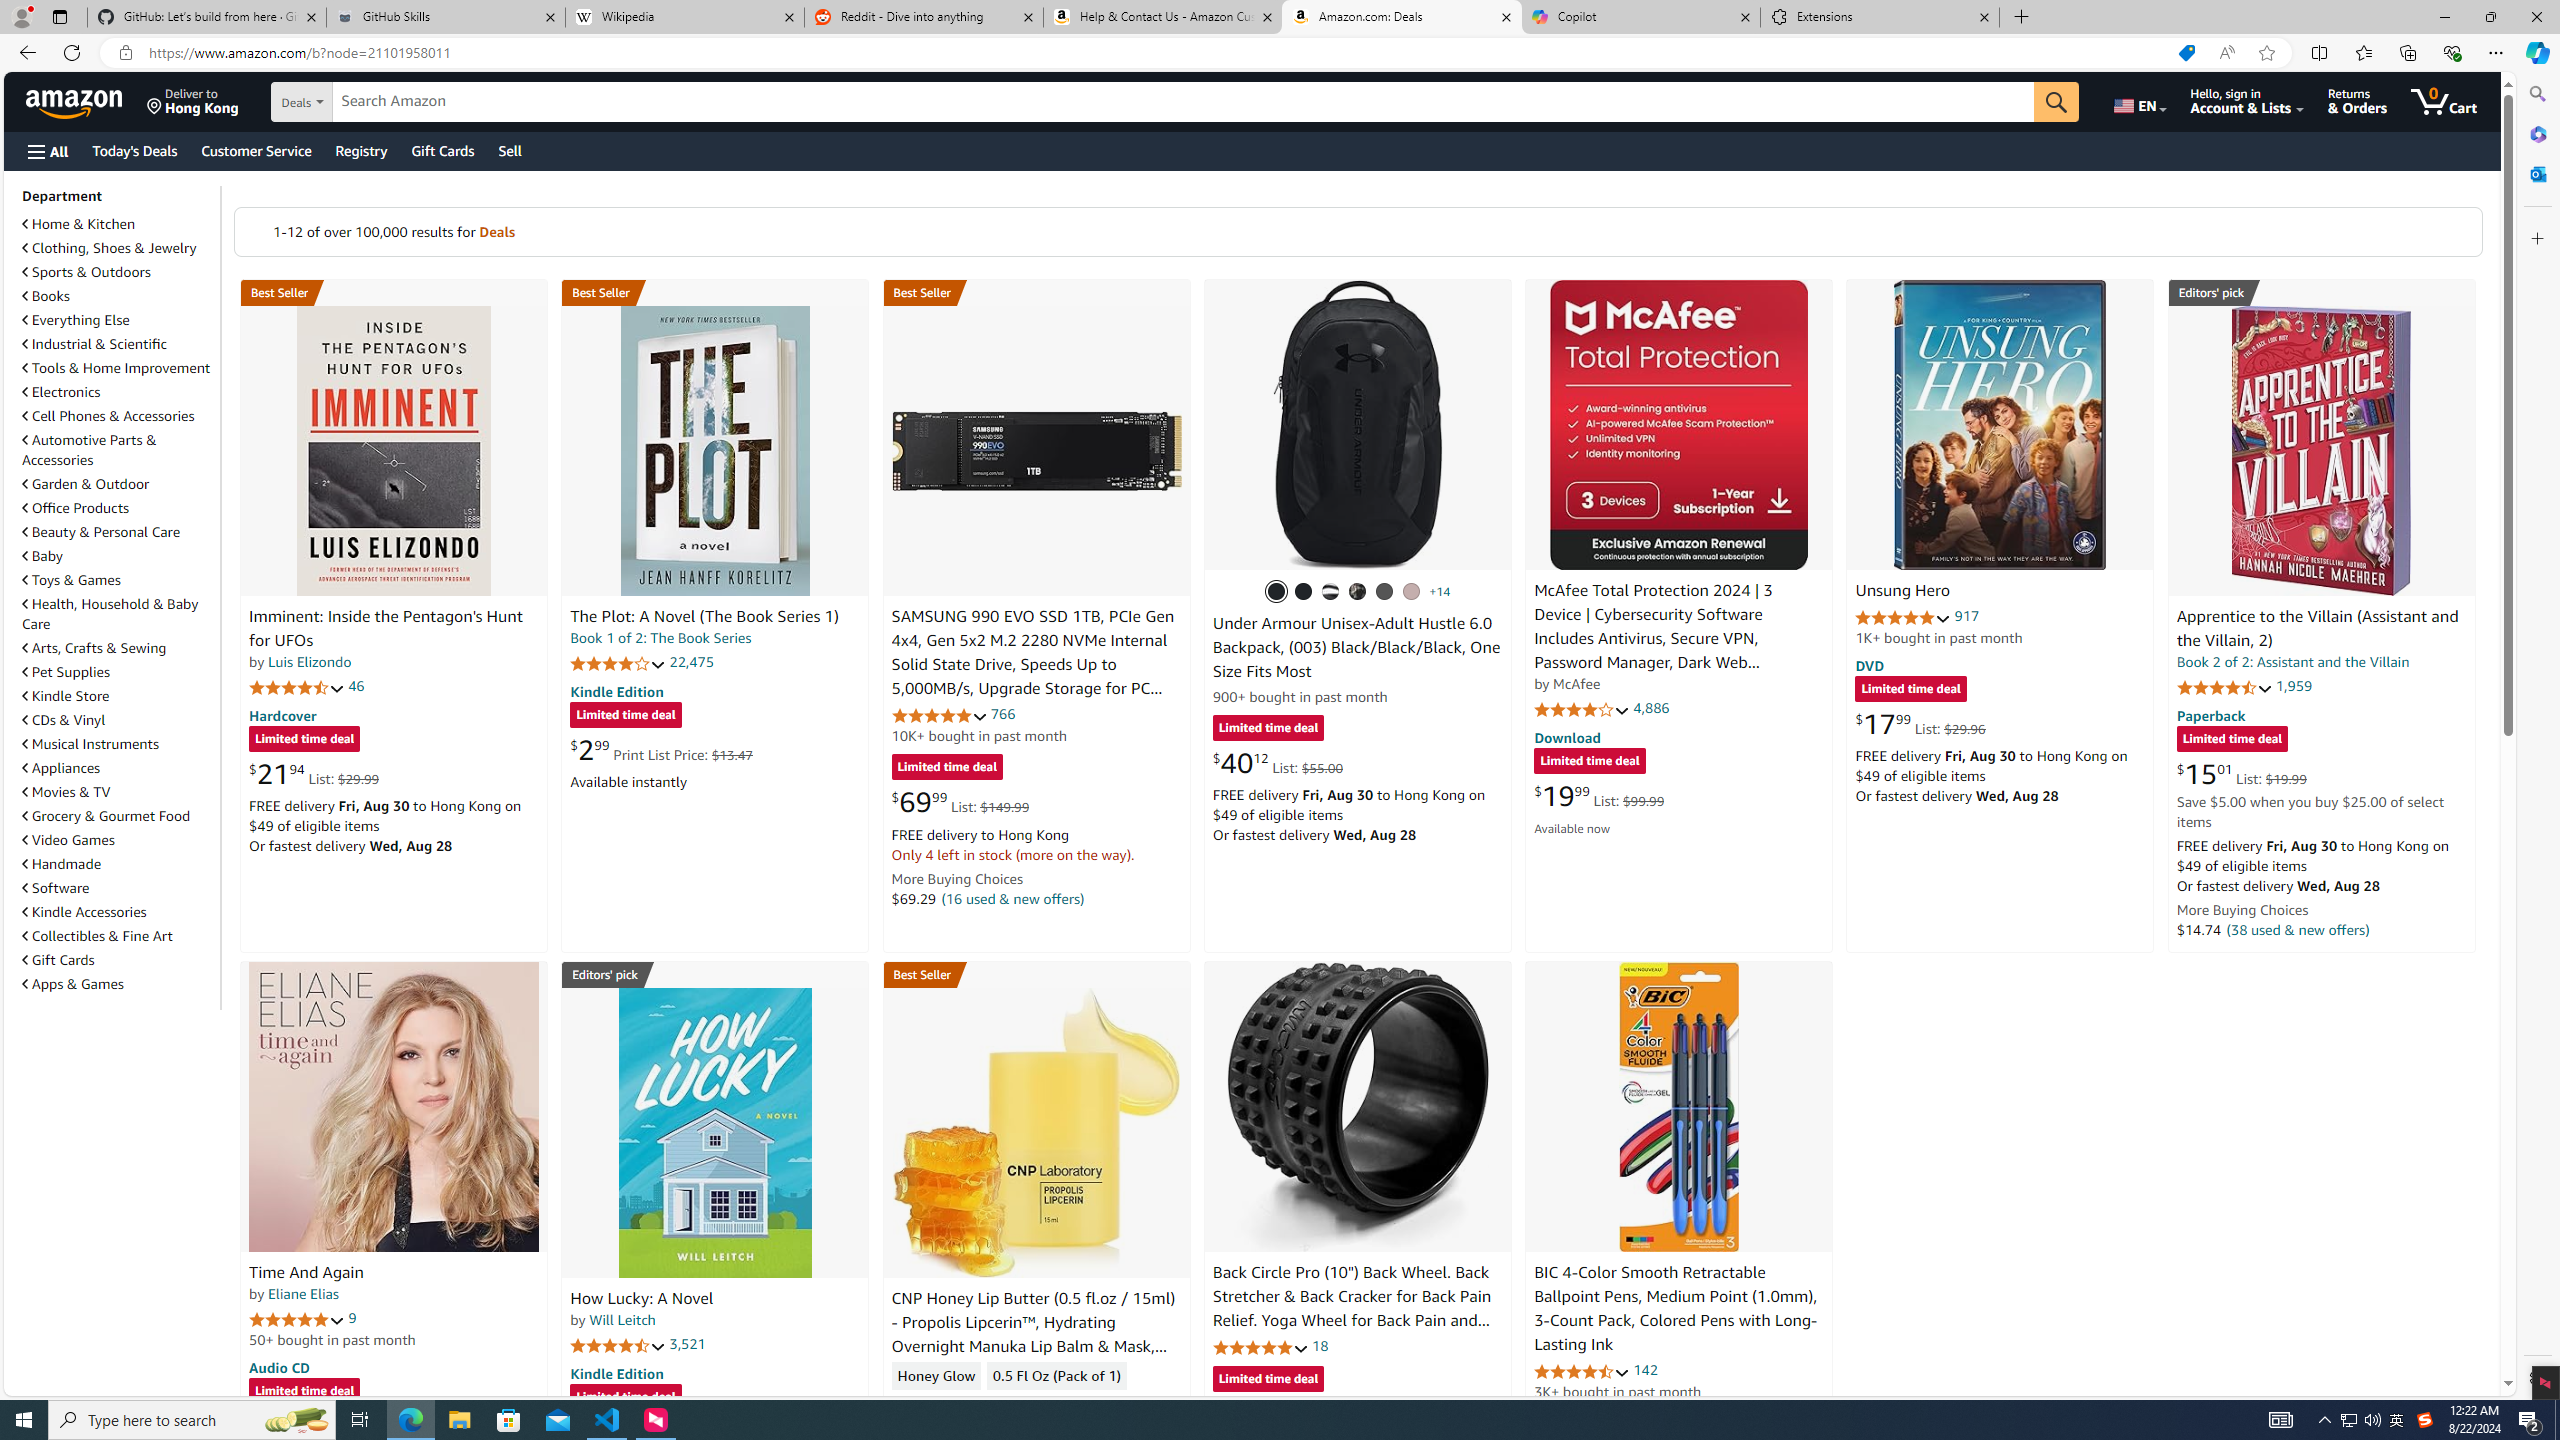 This screenshot has width=2560, height=1440. I want to click on Beauty & Personal Care, so click(102, 532).